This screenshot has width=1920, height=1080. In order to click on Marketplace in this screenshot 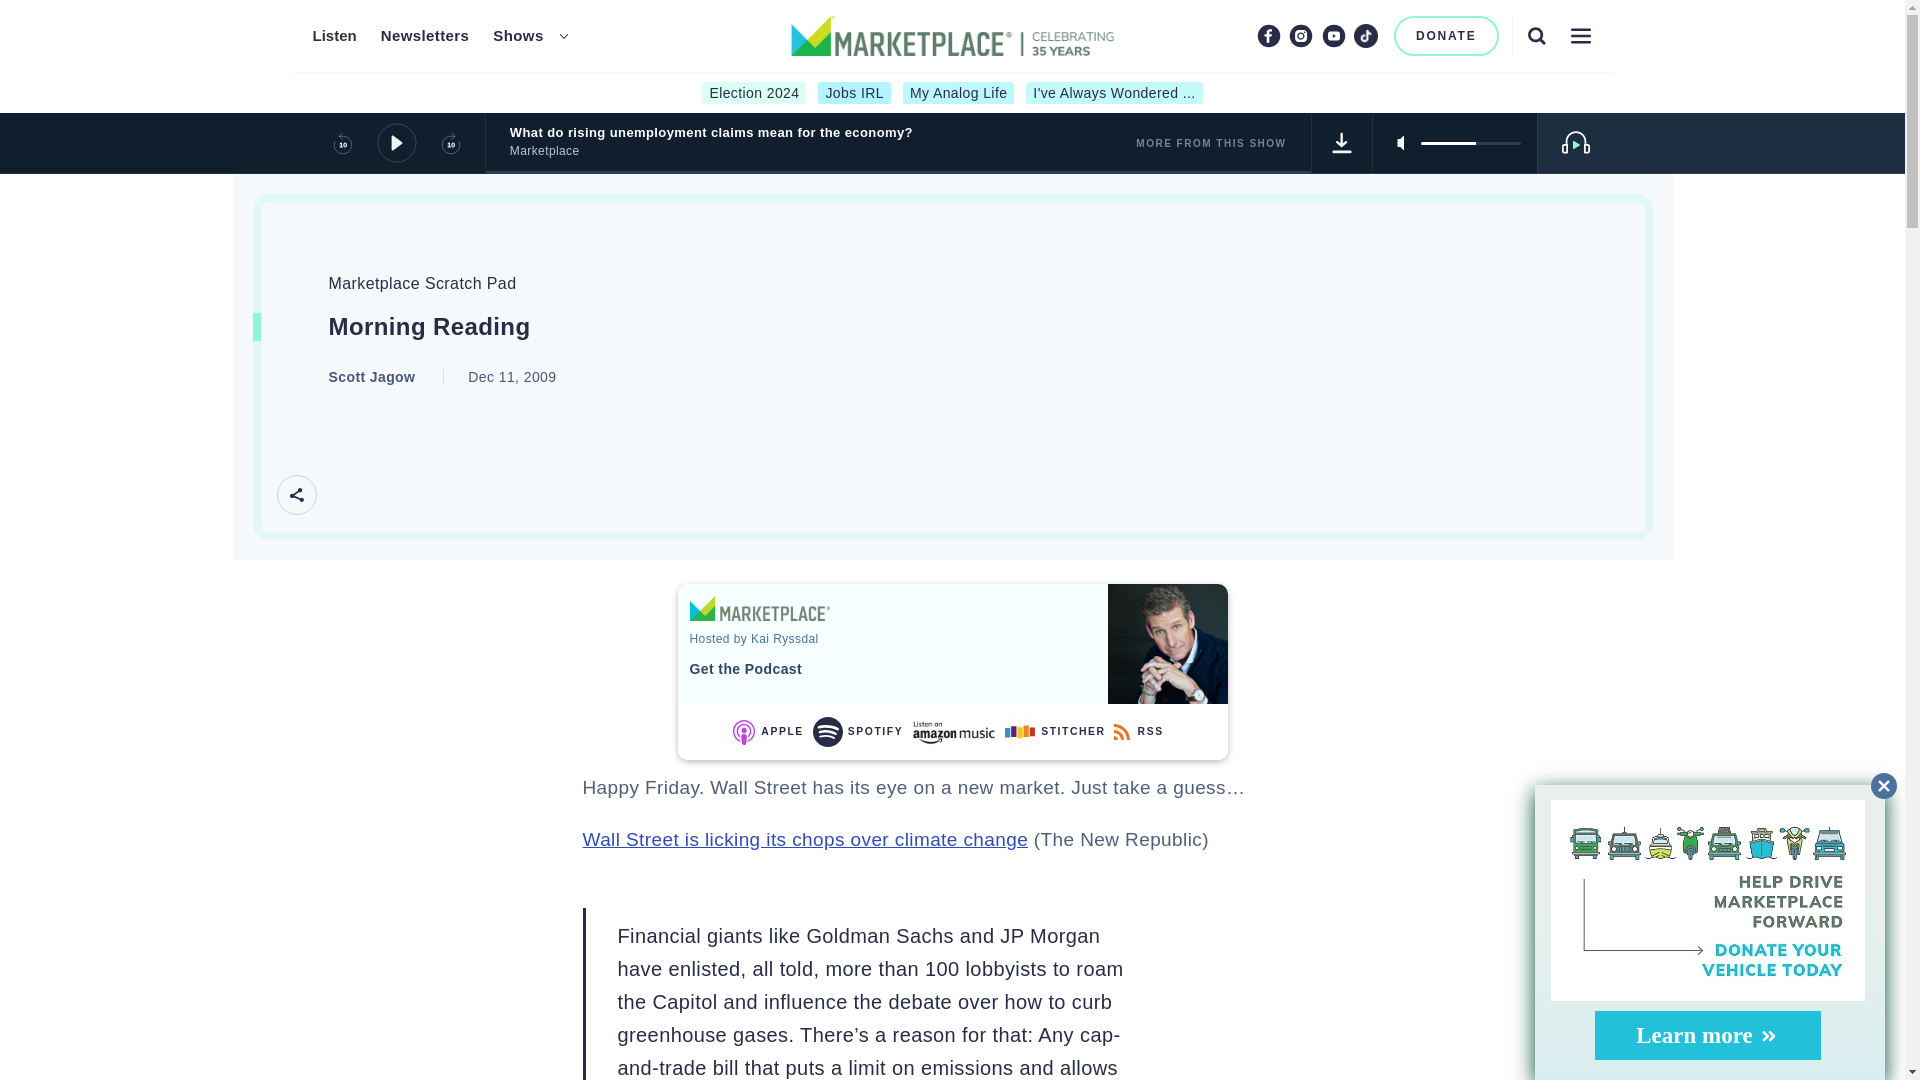, I will do `click(759, 608)`.